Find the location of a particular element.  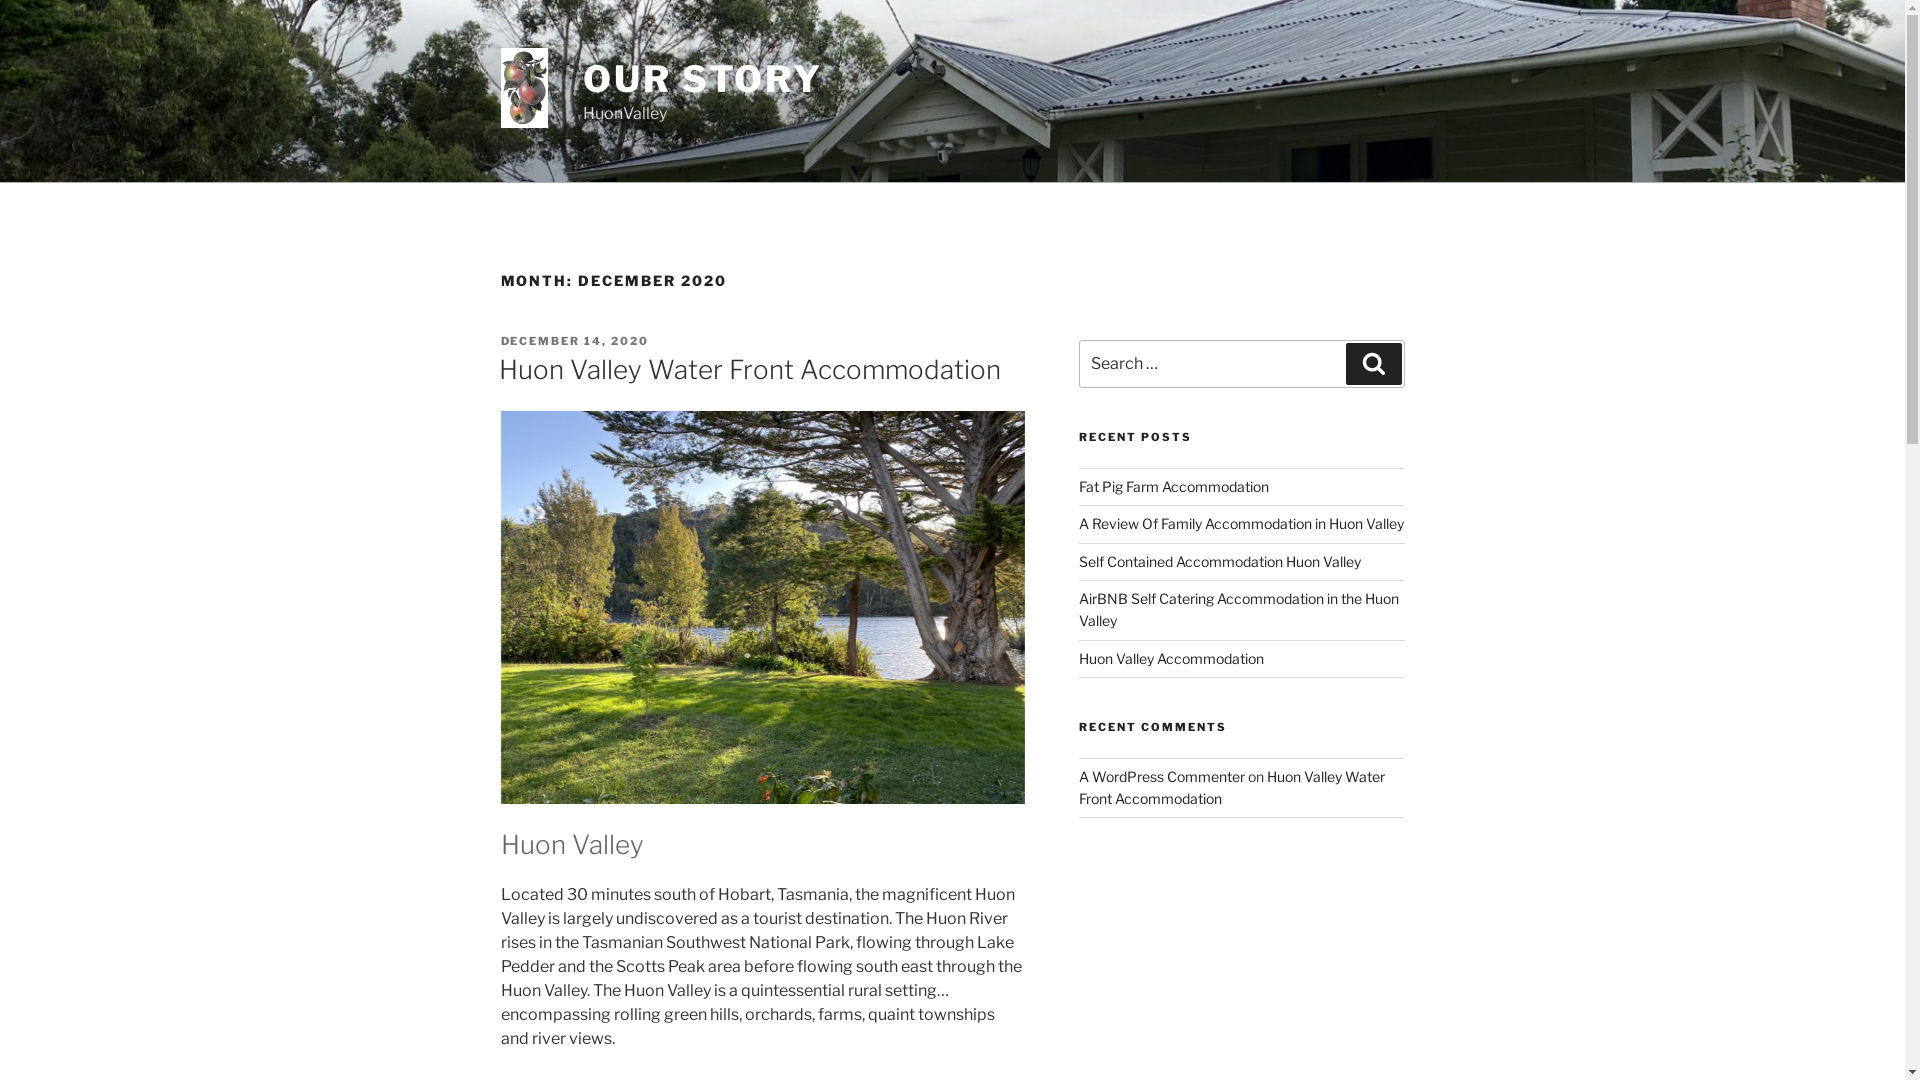

A WordPress Commenter is located at coordinates (1162, 776).